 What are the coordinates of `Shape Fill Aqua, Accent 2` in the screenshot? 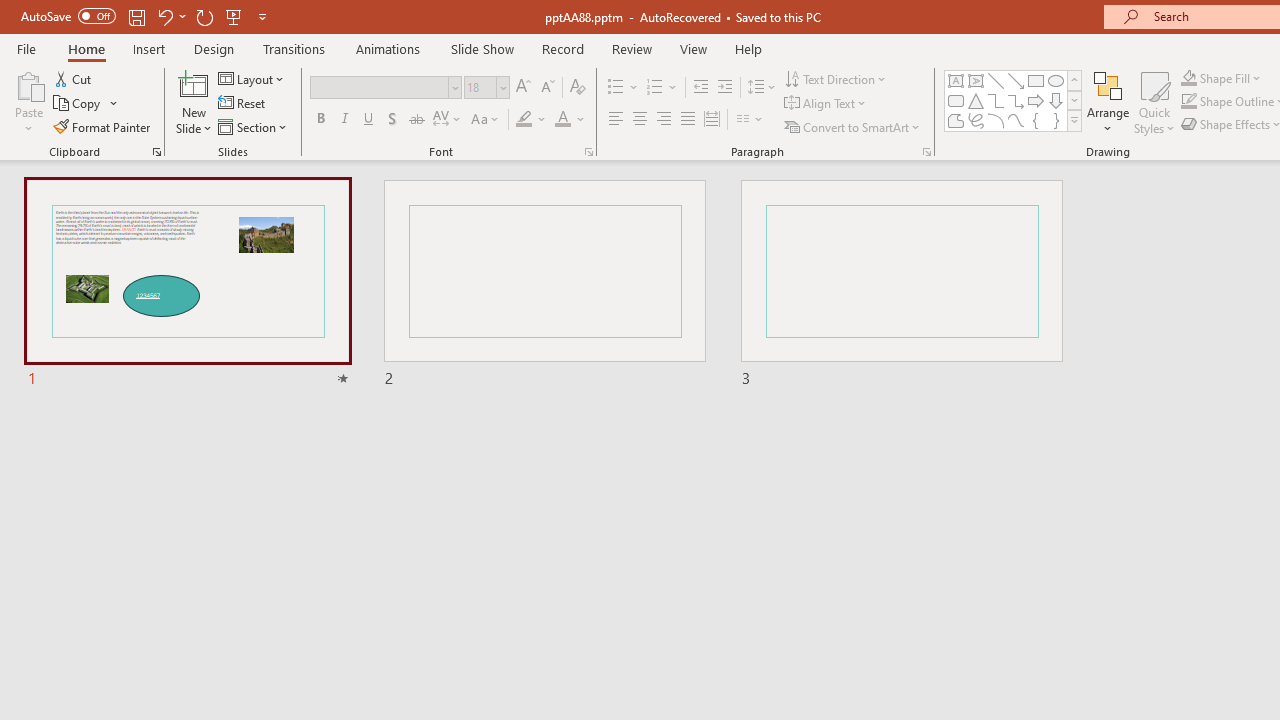 It's located at (1188, 78).